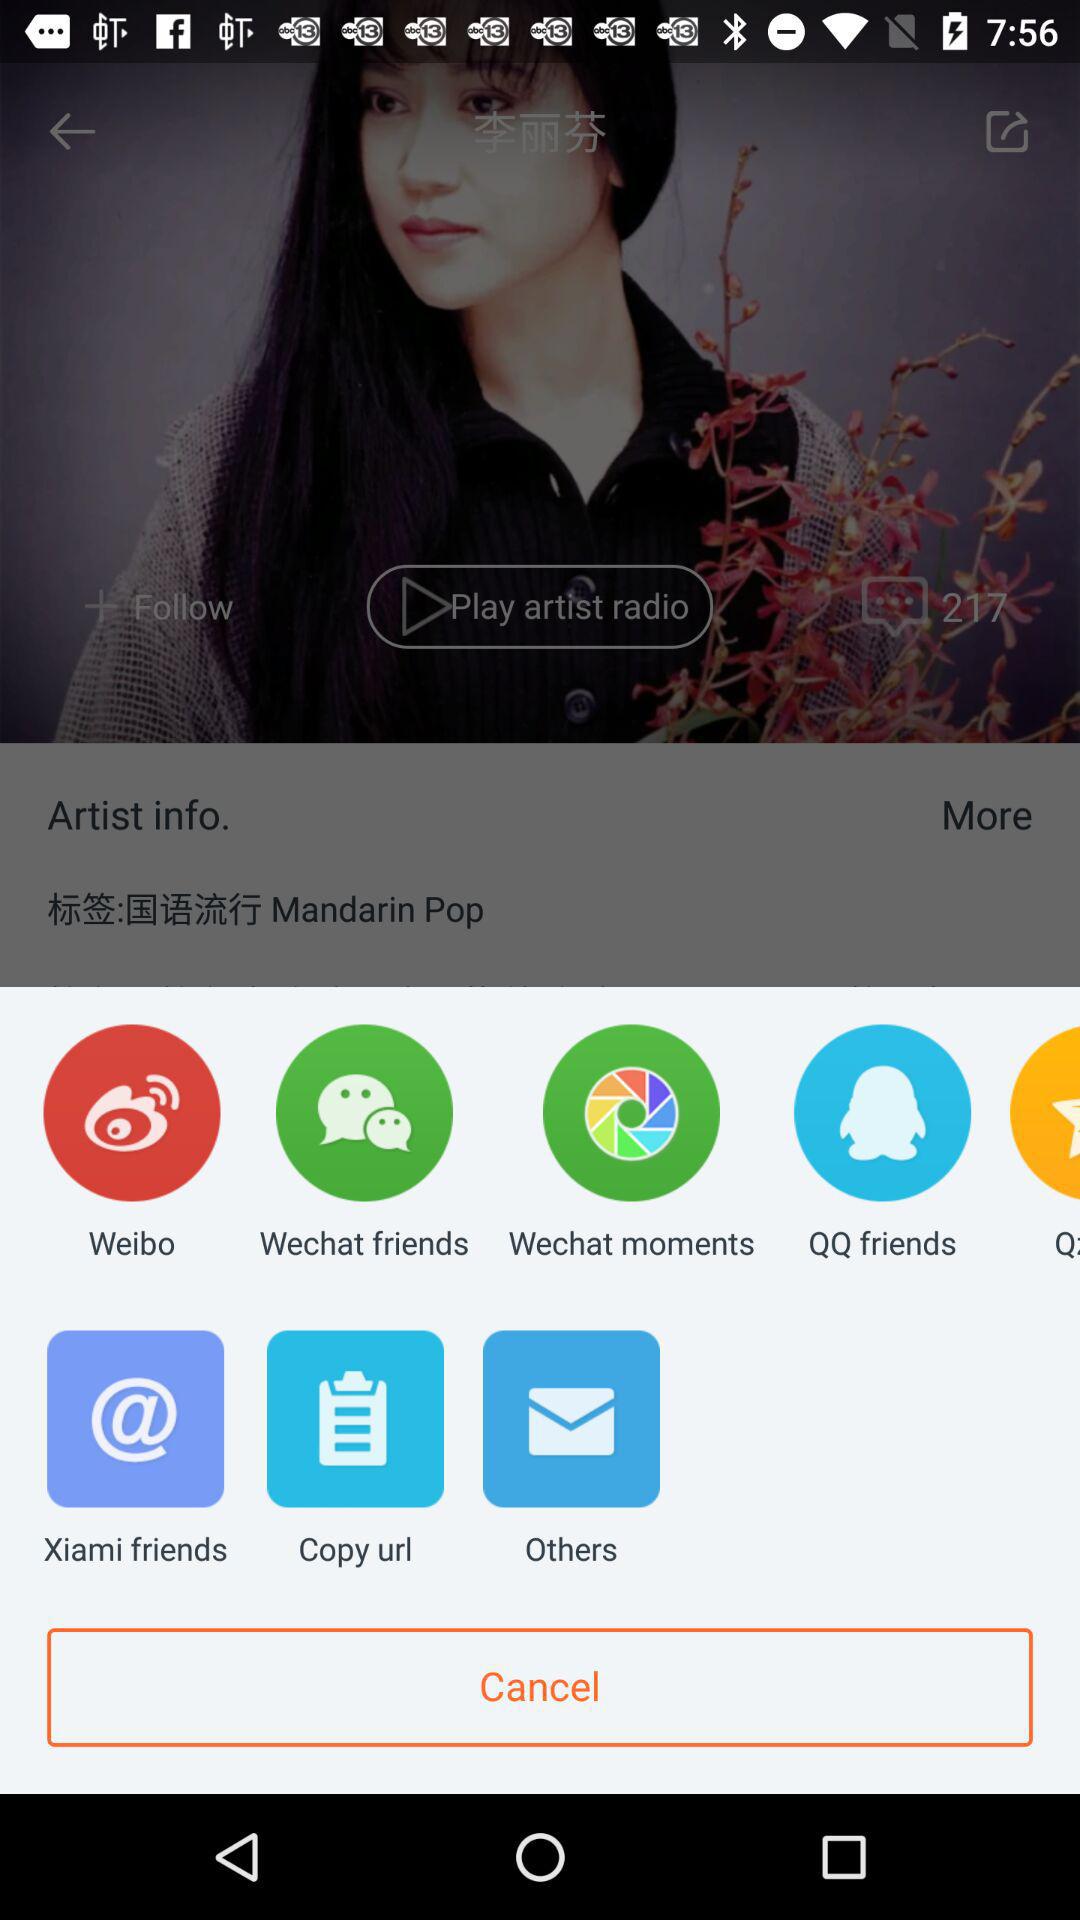 The width and height of the screenshot is (1080, 1920). What do you see at coordinates (632, 1144) in the screenshot?
I see `tap the item next to the qq friends app` at bounding box center [632, 1144].